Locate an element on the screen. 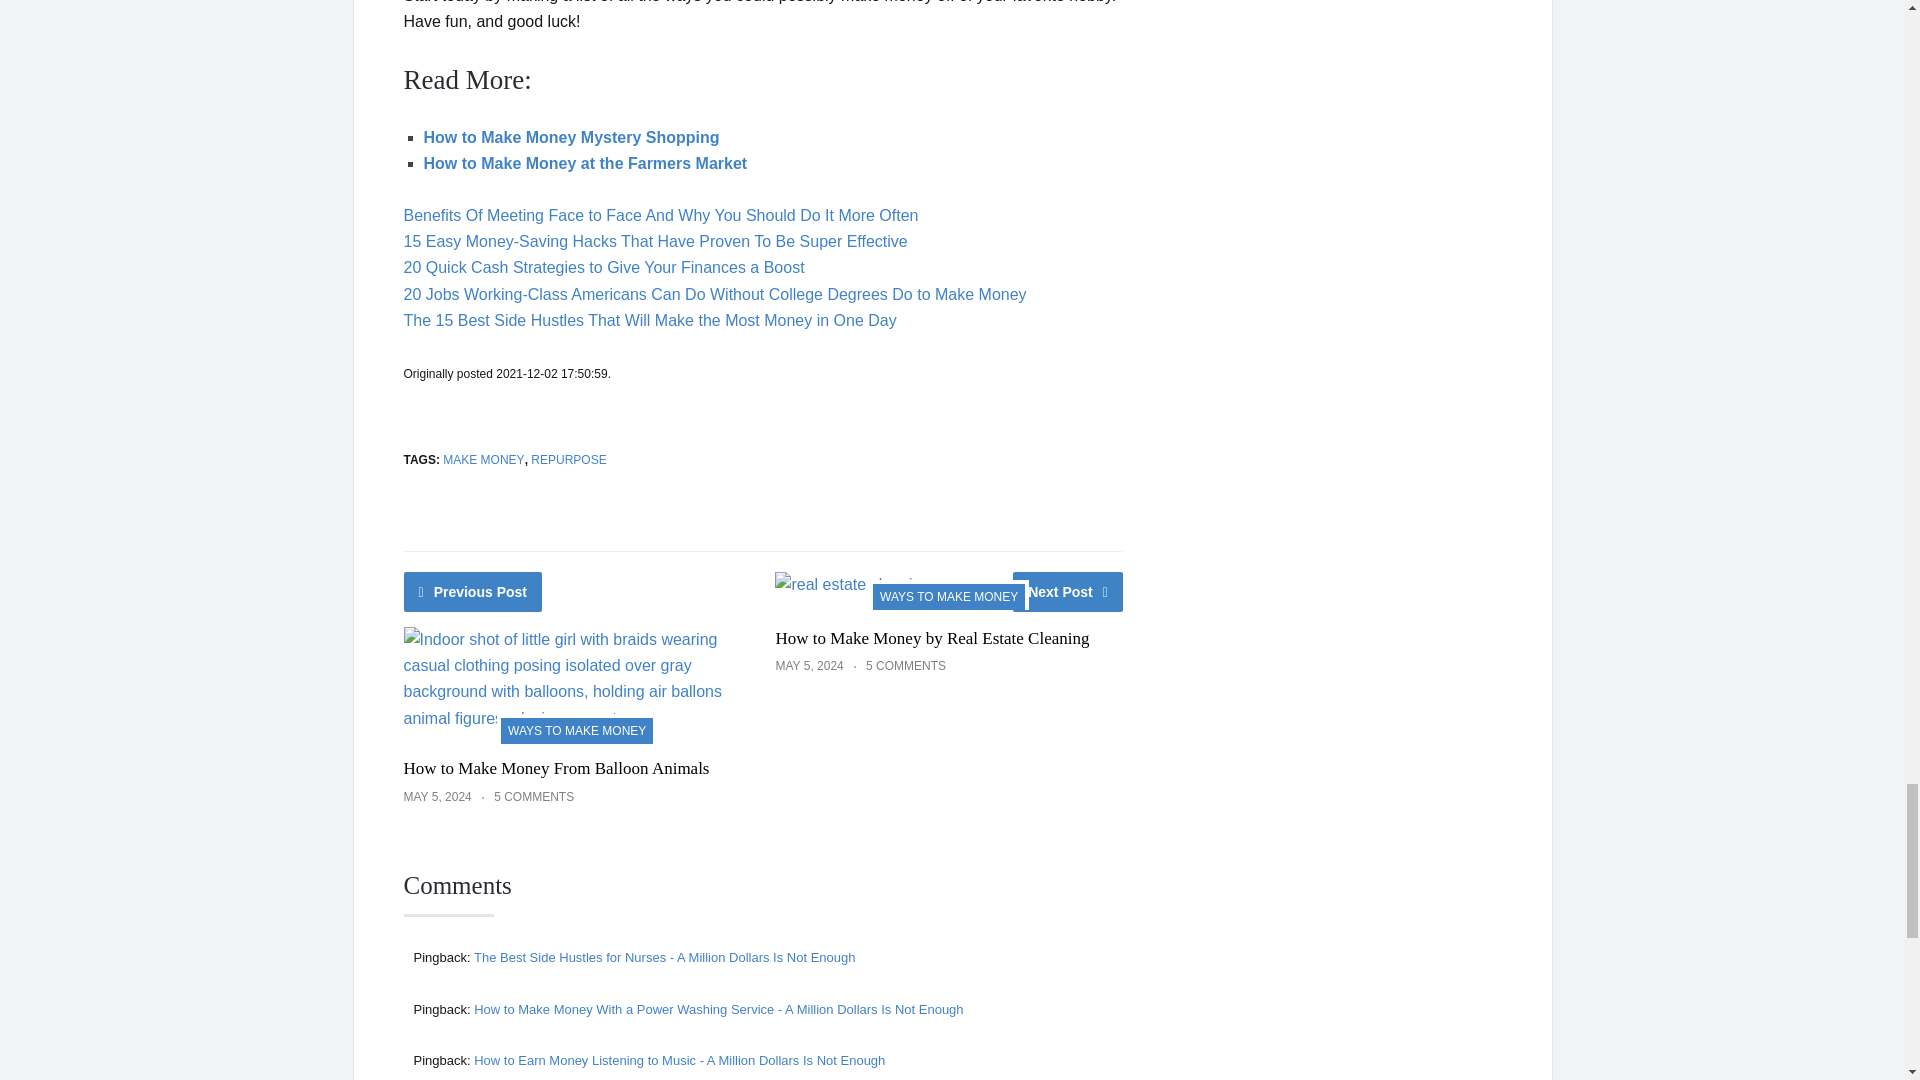 The width and height of the screenshot is (1920, 1080). Next Post is located at coordinates (1068, 592).